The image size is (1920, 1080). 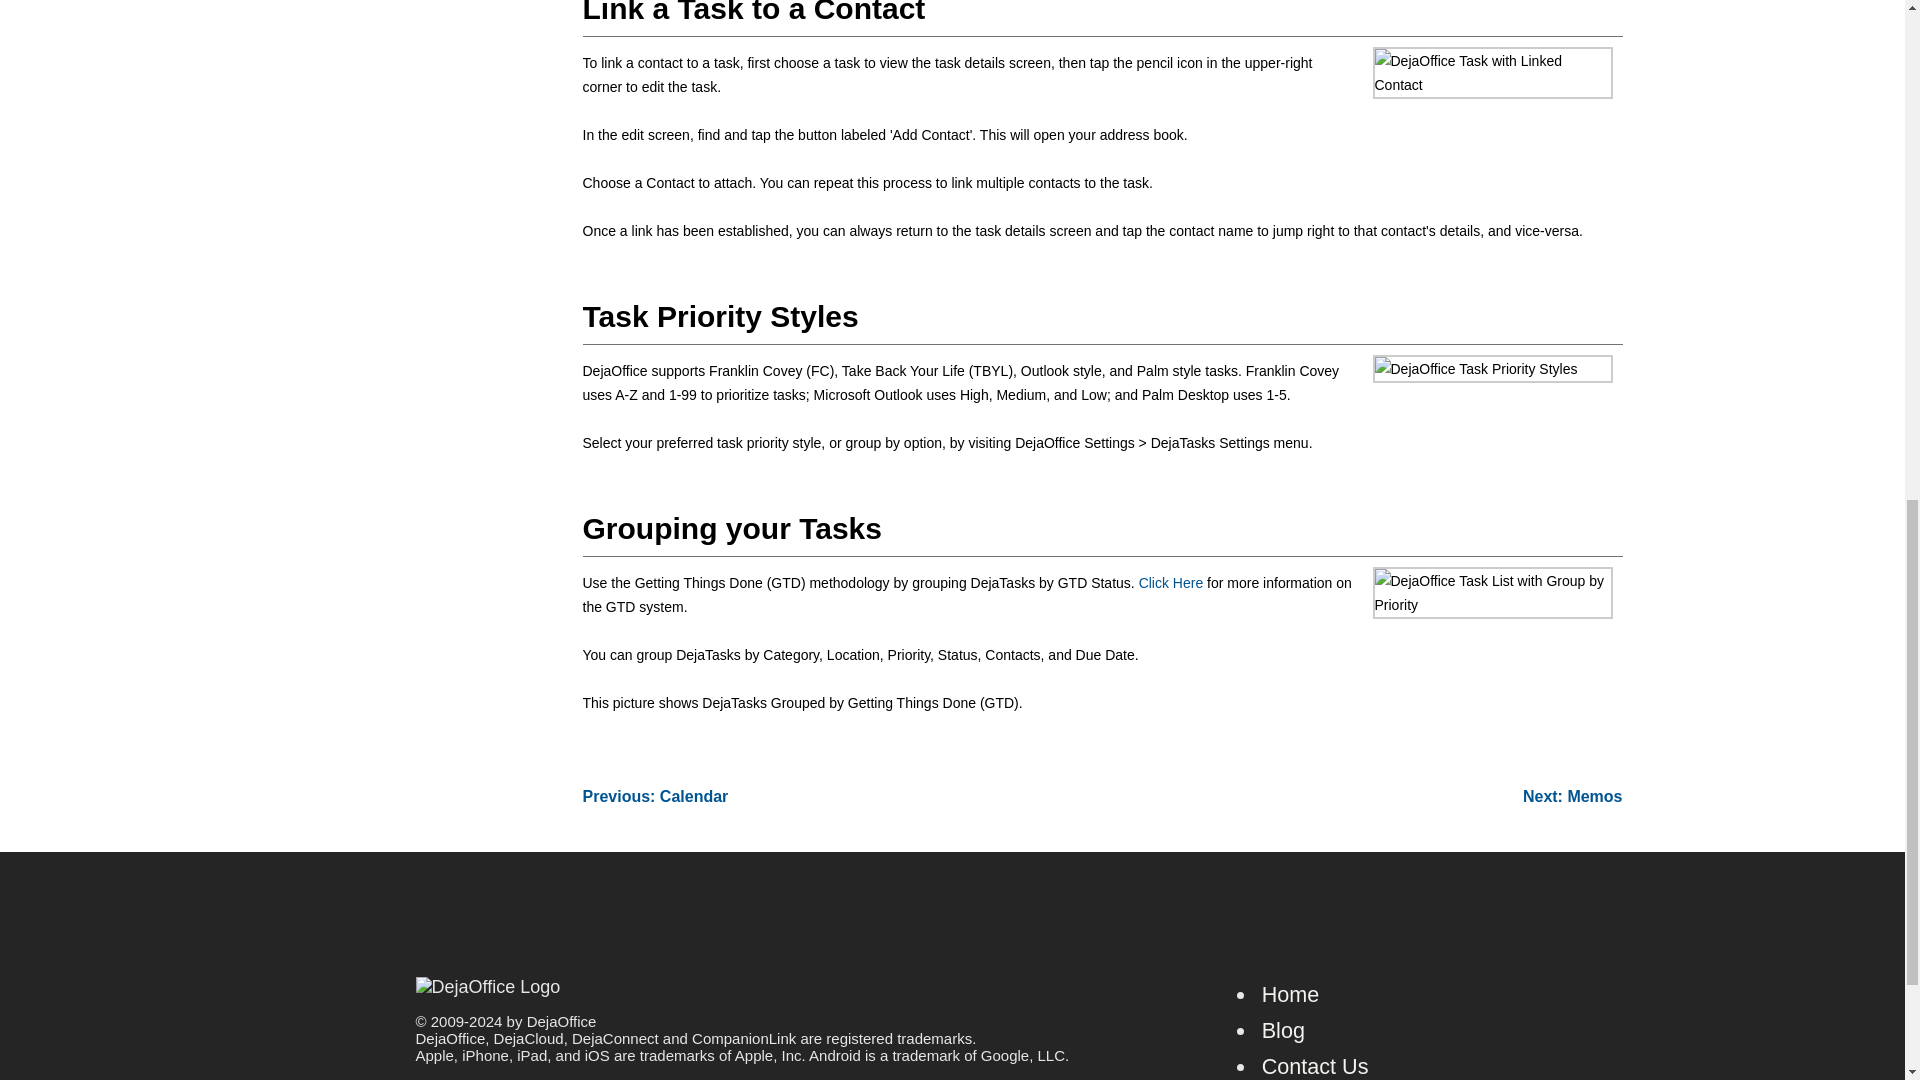 I want to click on Blog, so click(x=1283, y=1030).